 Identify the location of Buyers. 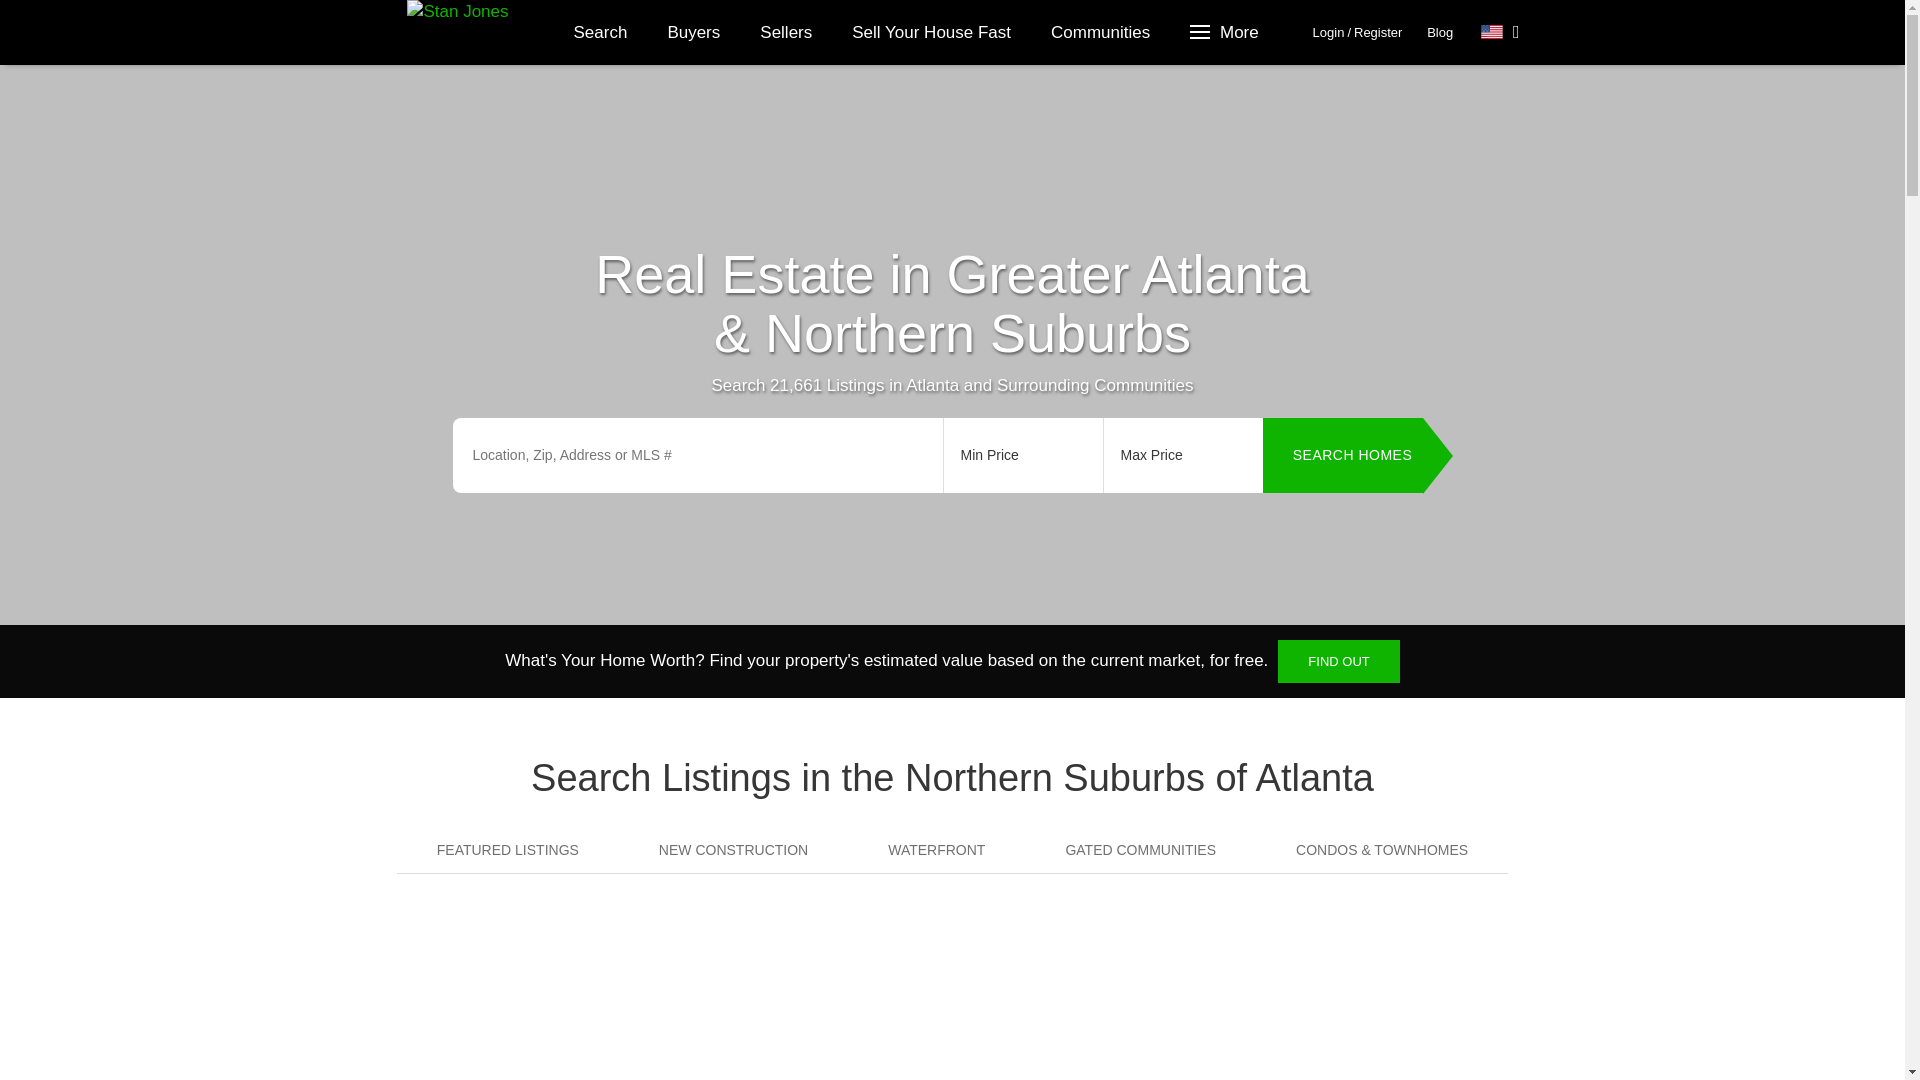
(693, 32).